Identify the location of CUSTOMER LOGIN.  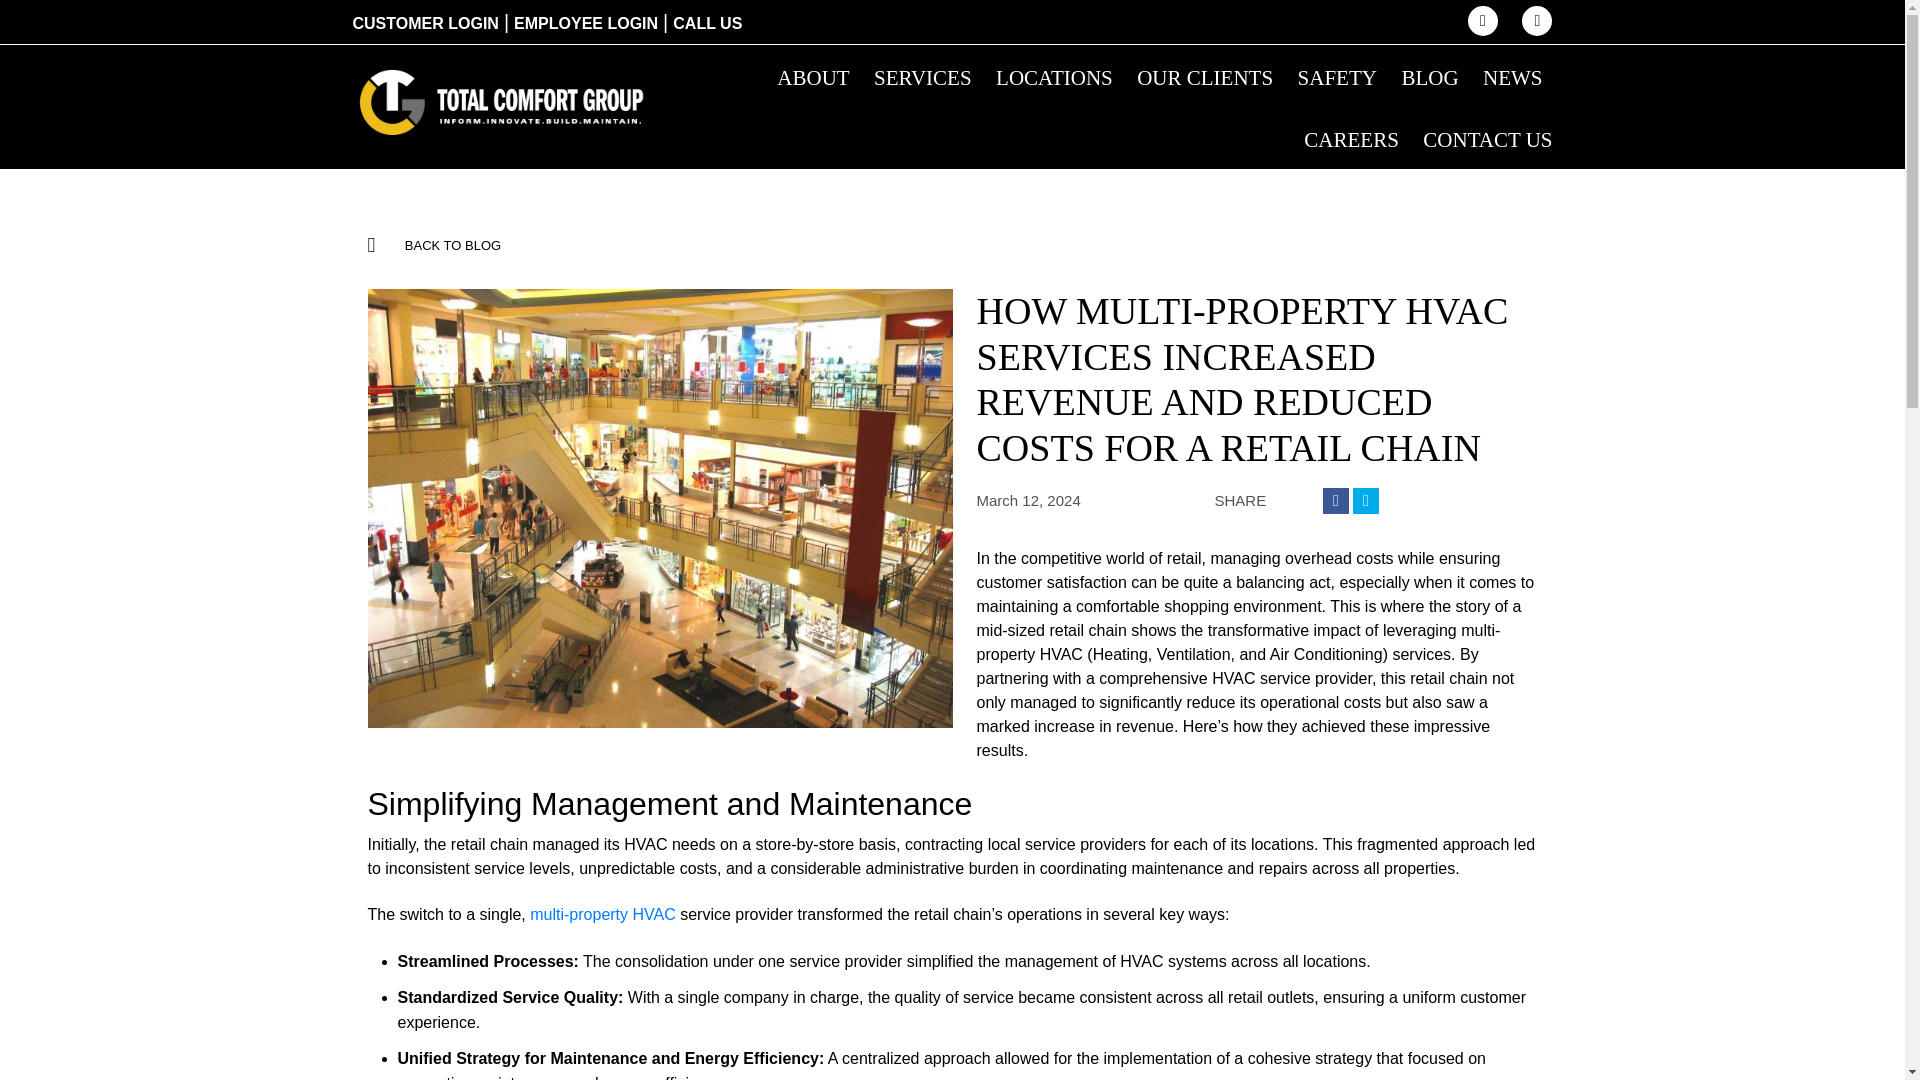
(424, 24).